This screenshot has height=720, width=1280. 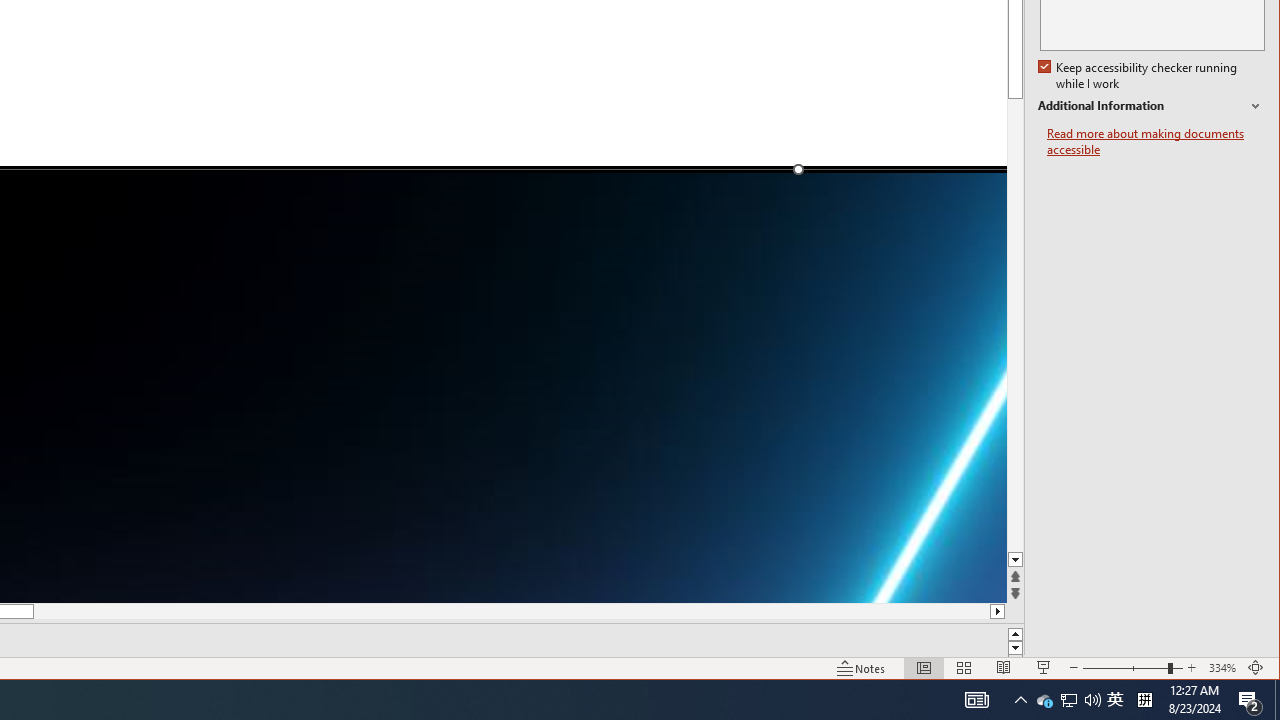 I want to click on Zoom, so click(x=964, y=668).